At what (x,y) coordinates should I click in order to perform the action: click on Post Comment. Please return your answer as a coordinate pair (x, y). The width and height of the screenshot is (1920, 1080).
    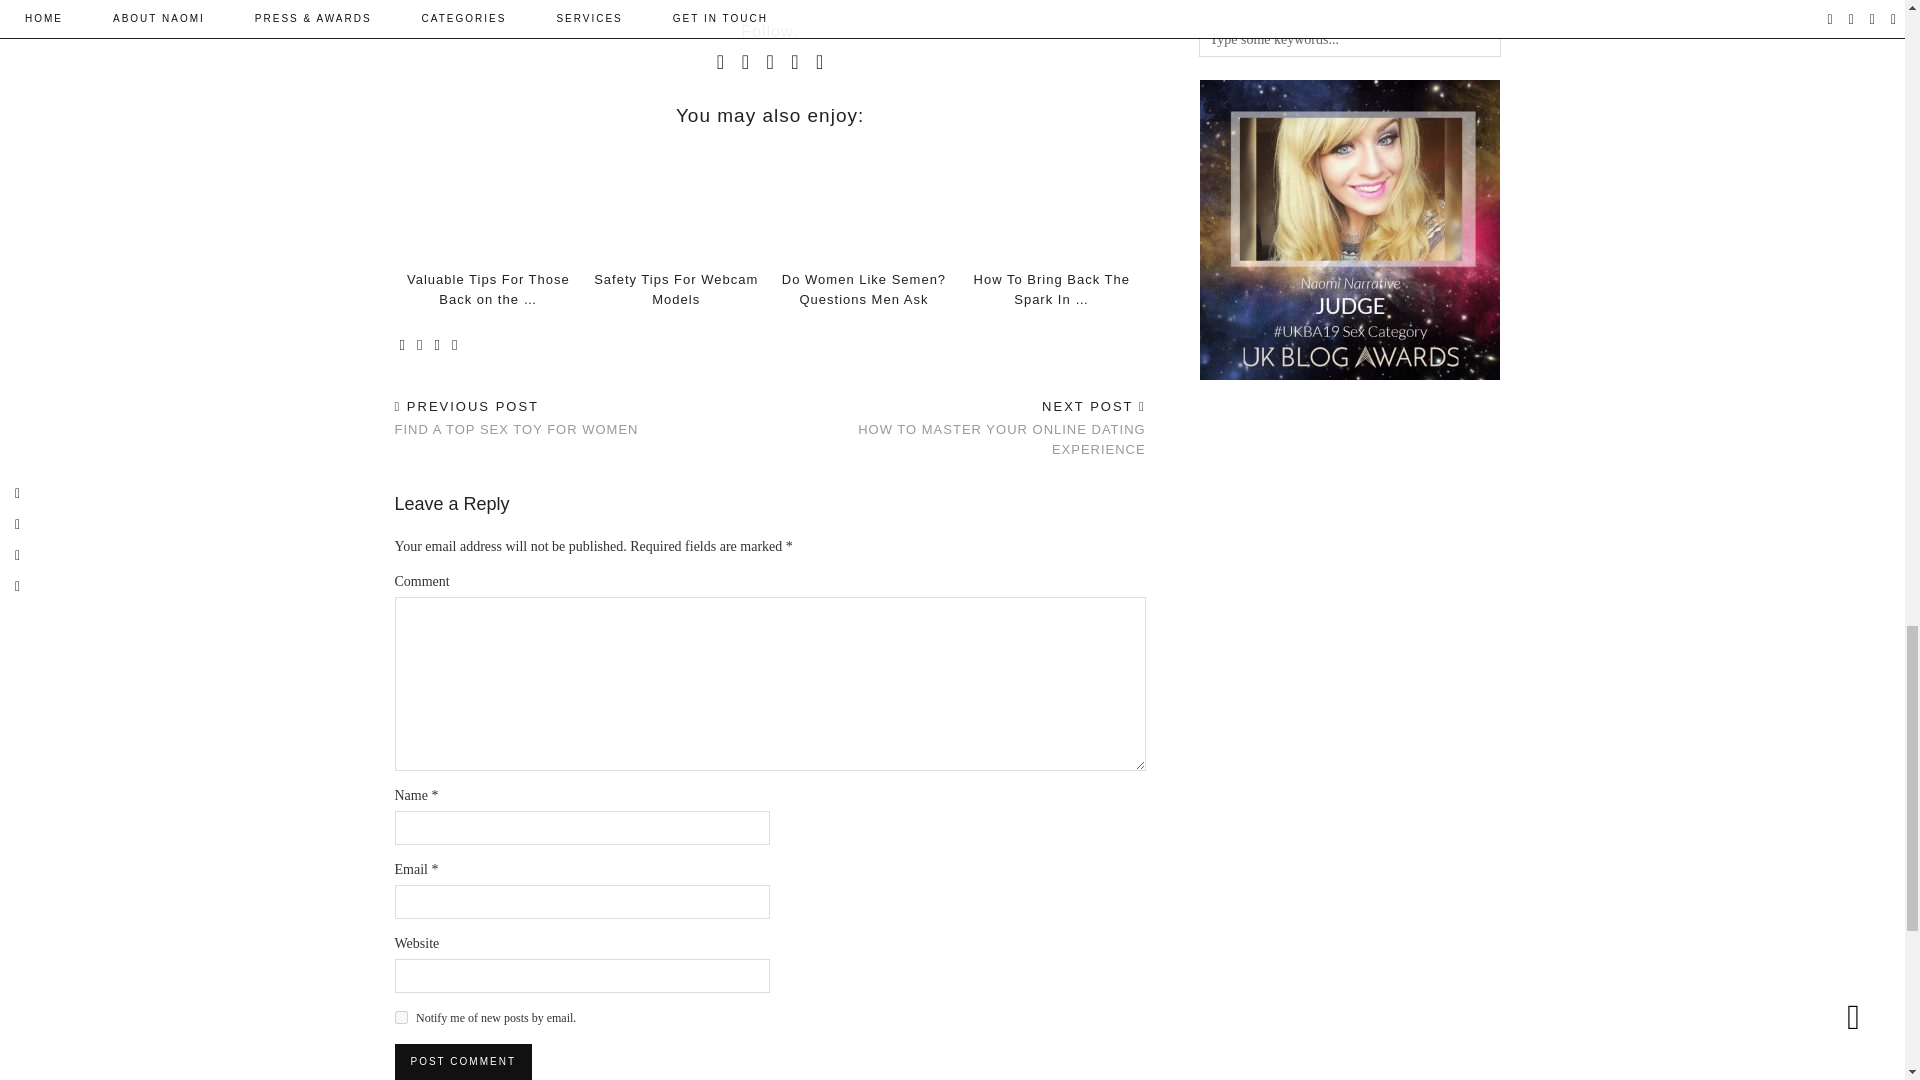
    Looking at the image, I should click on (462, 1062).